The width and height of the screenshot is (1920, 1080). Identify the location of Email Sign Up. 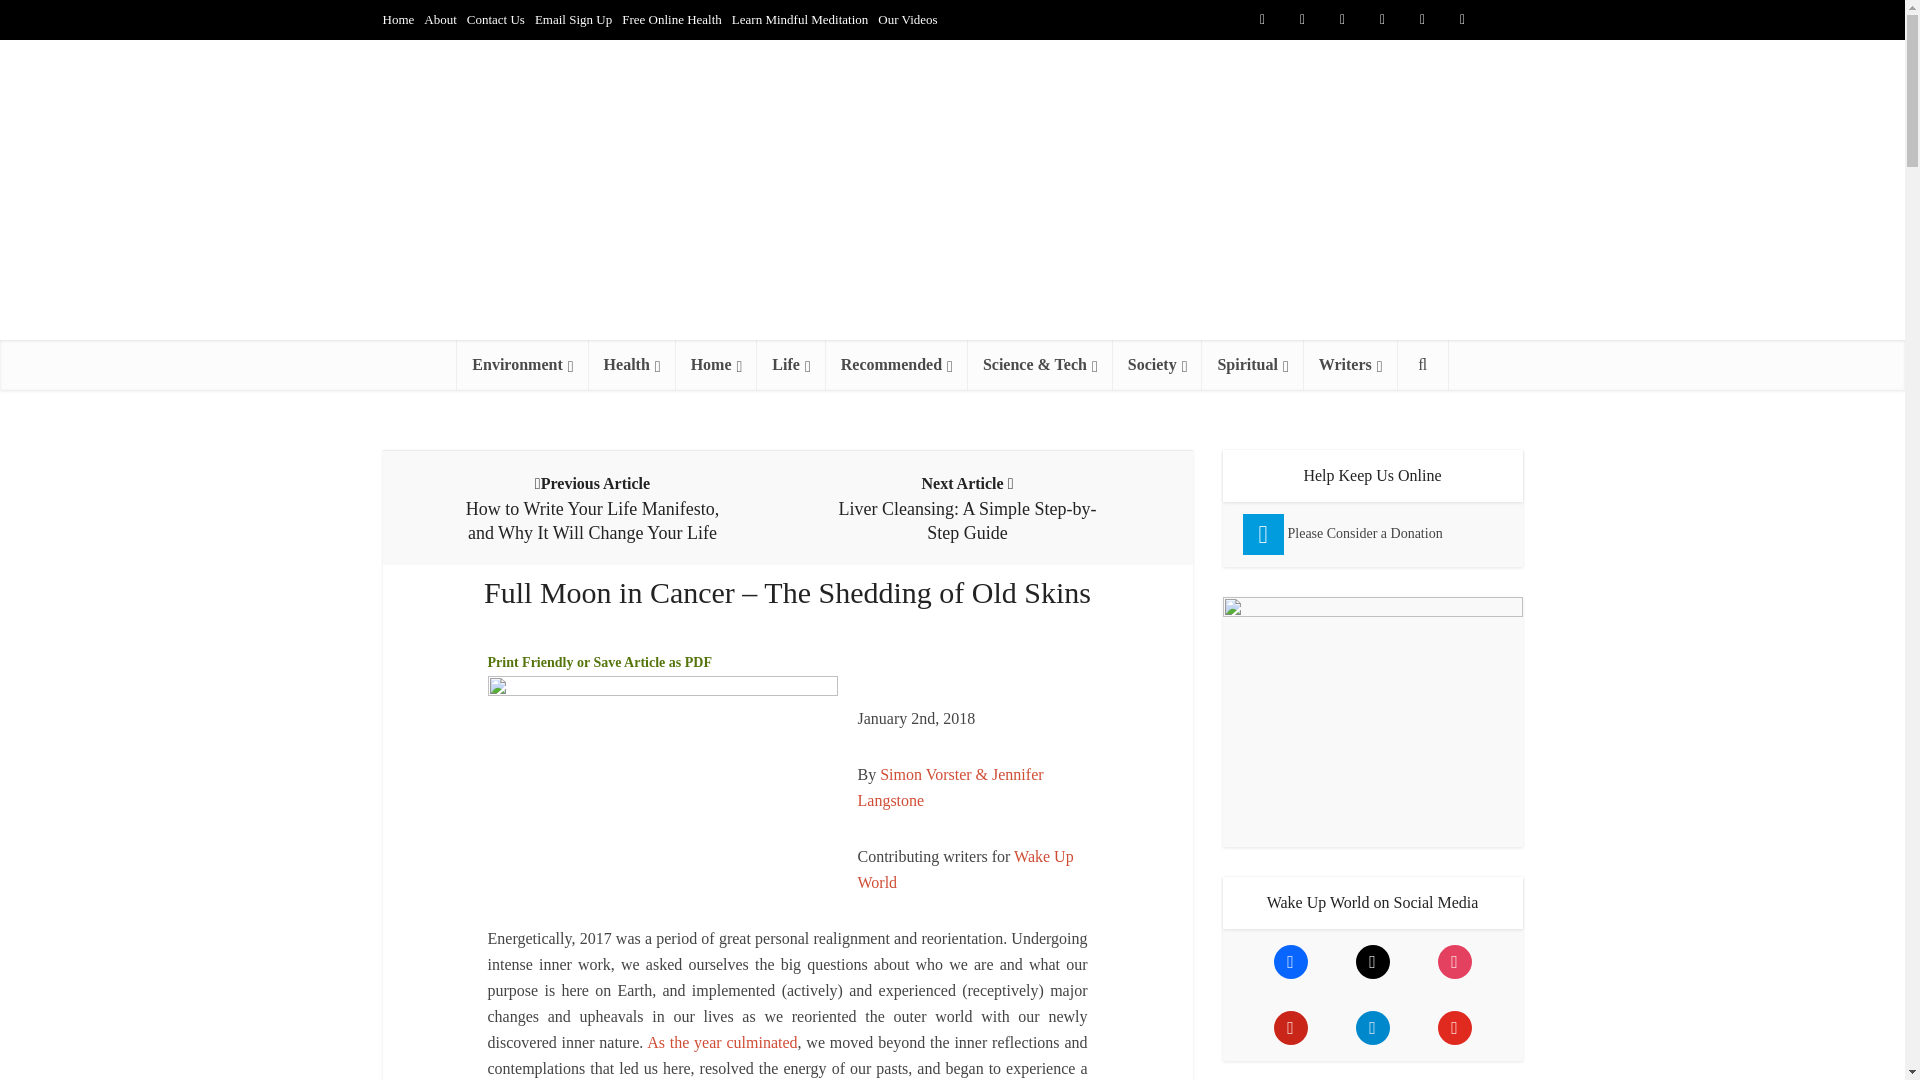
(574, 19).